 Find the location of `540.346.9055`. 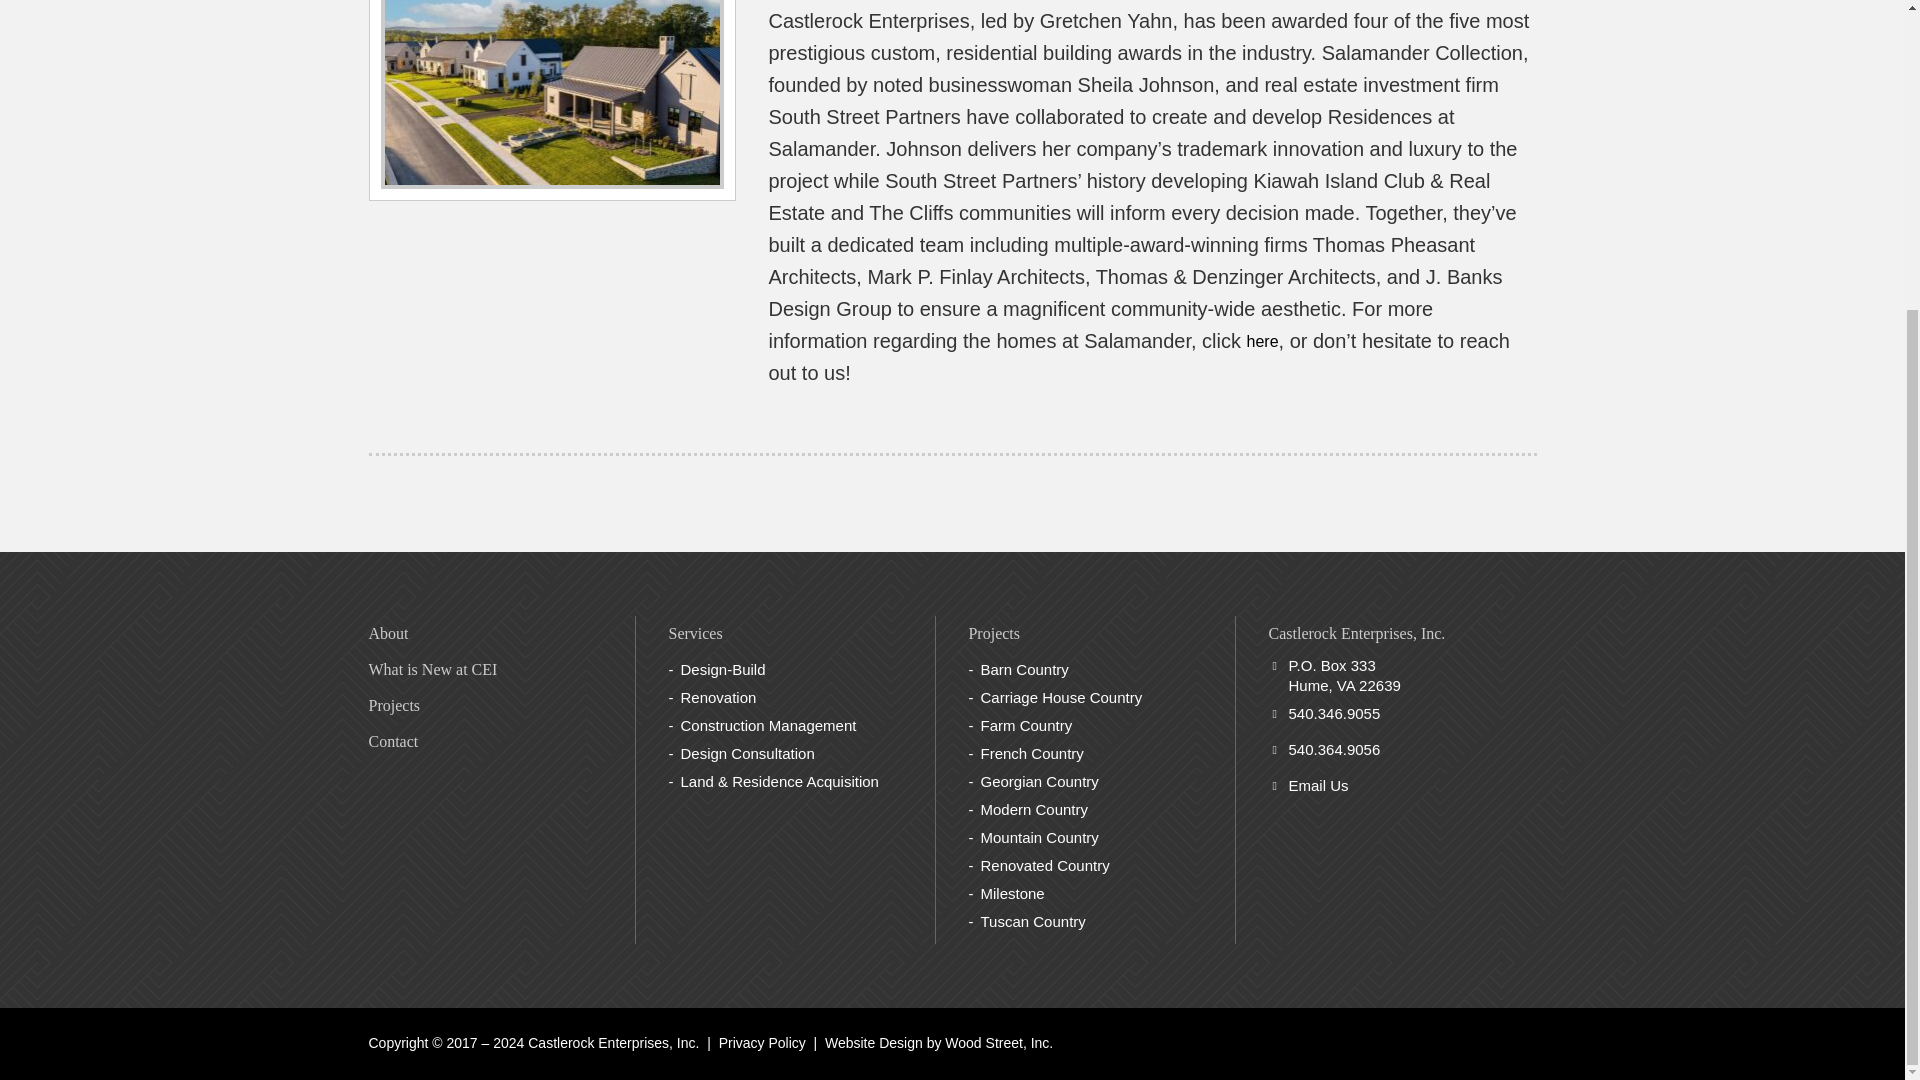

540.346.9055 is located at coordinates (1334, 714).